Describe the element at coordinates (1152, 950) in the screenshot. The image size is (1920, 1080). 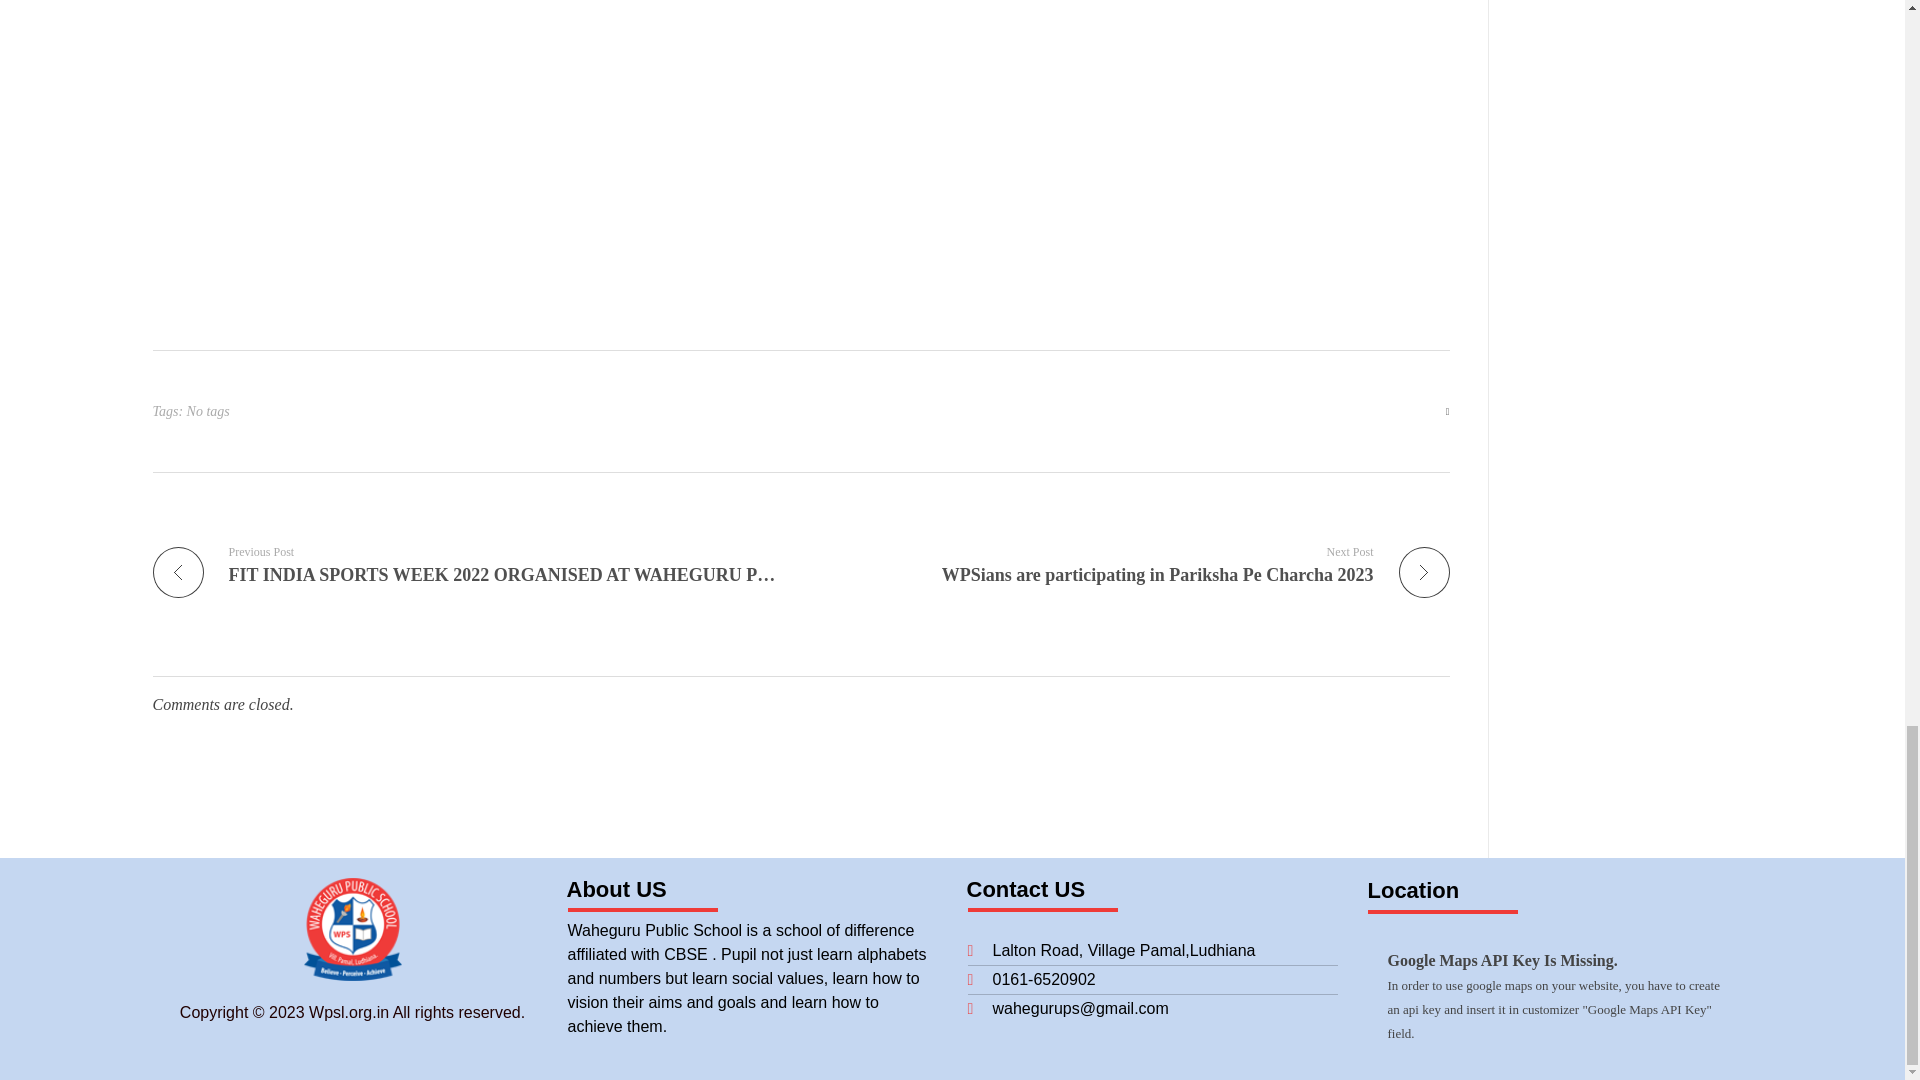
I see `Lalton Road, Village Pamal,Ludhiana` at that location.